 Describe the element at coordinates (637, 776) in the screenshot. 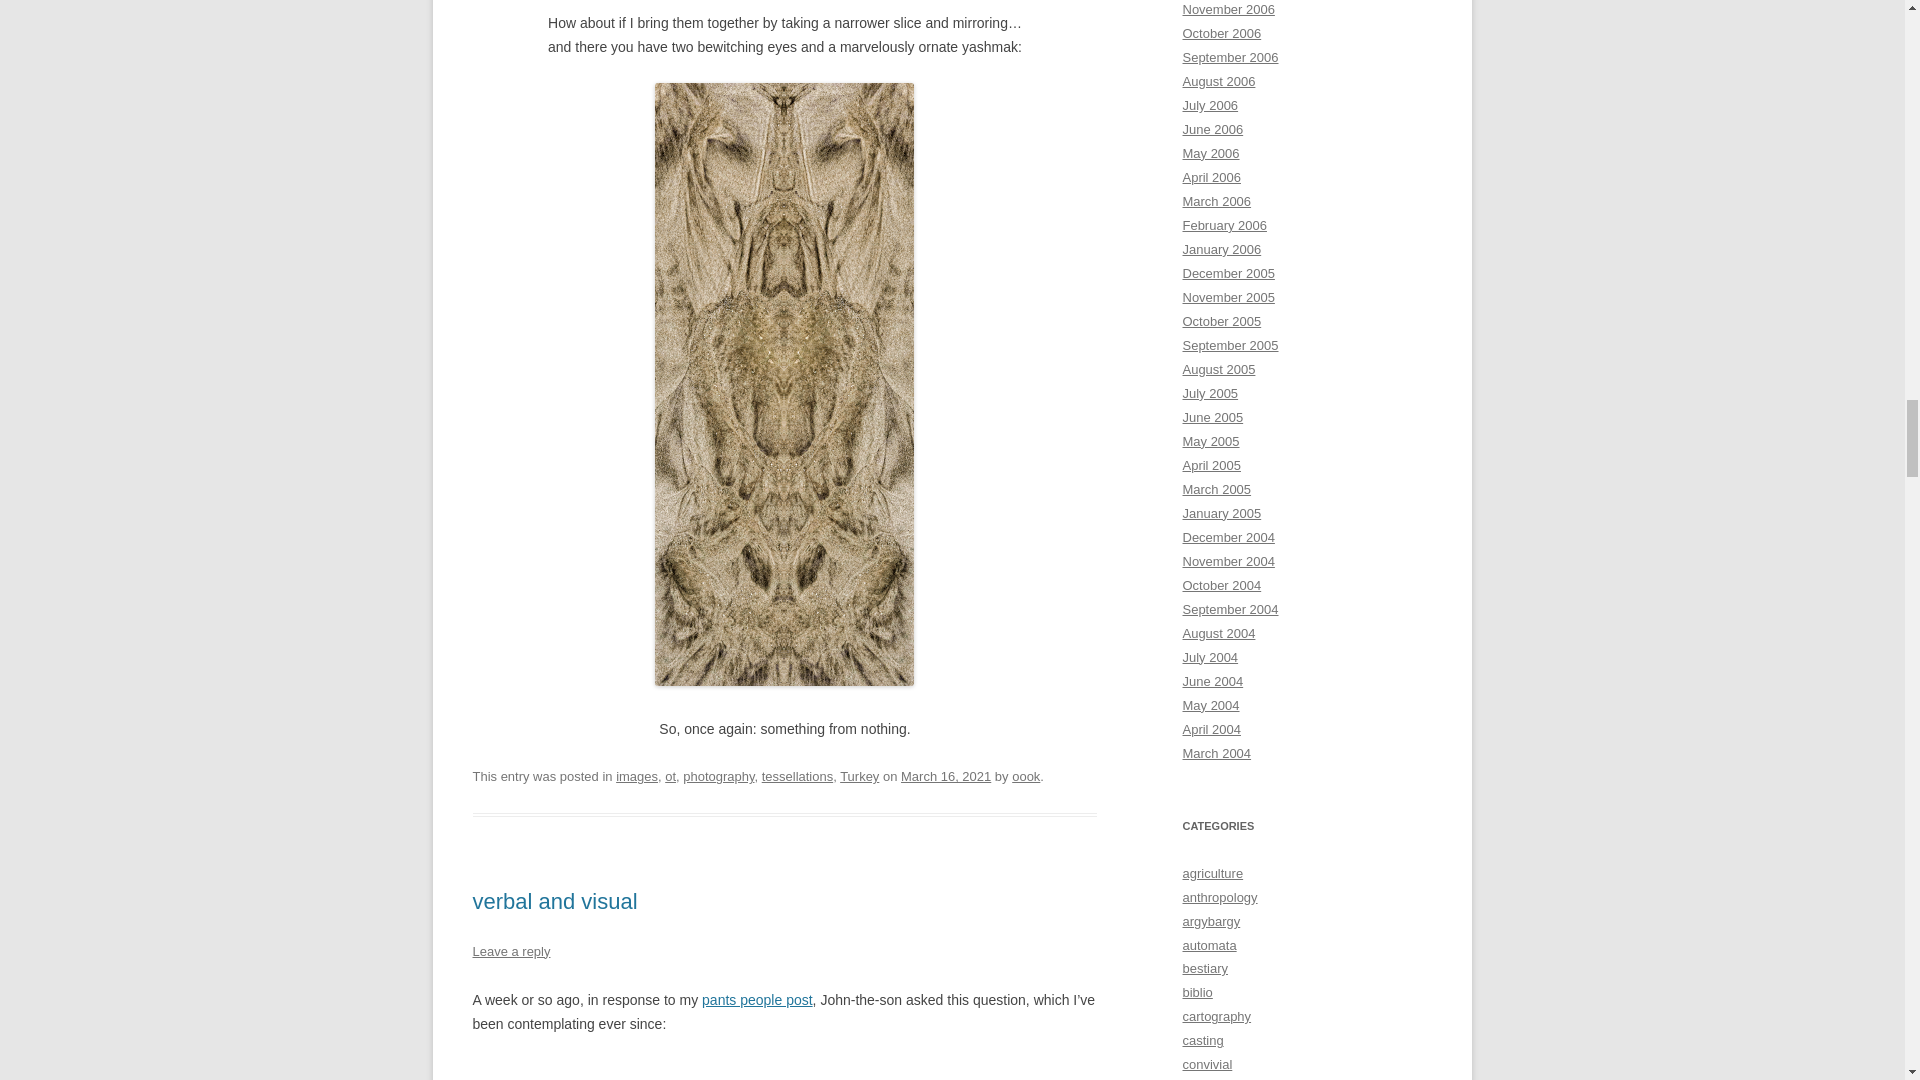

I see `images` at that location.